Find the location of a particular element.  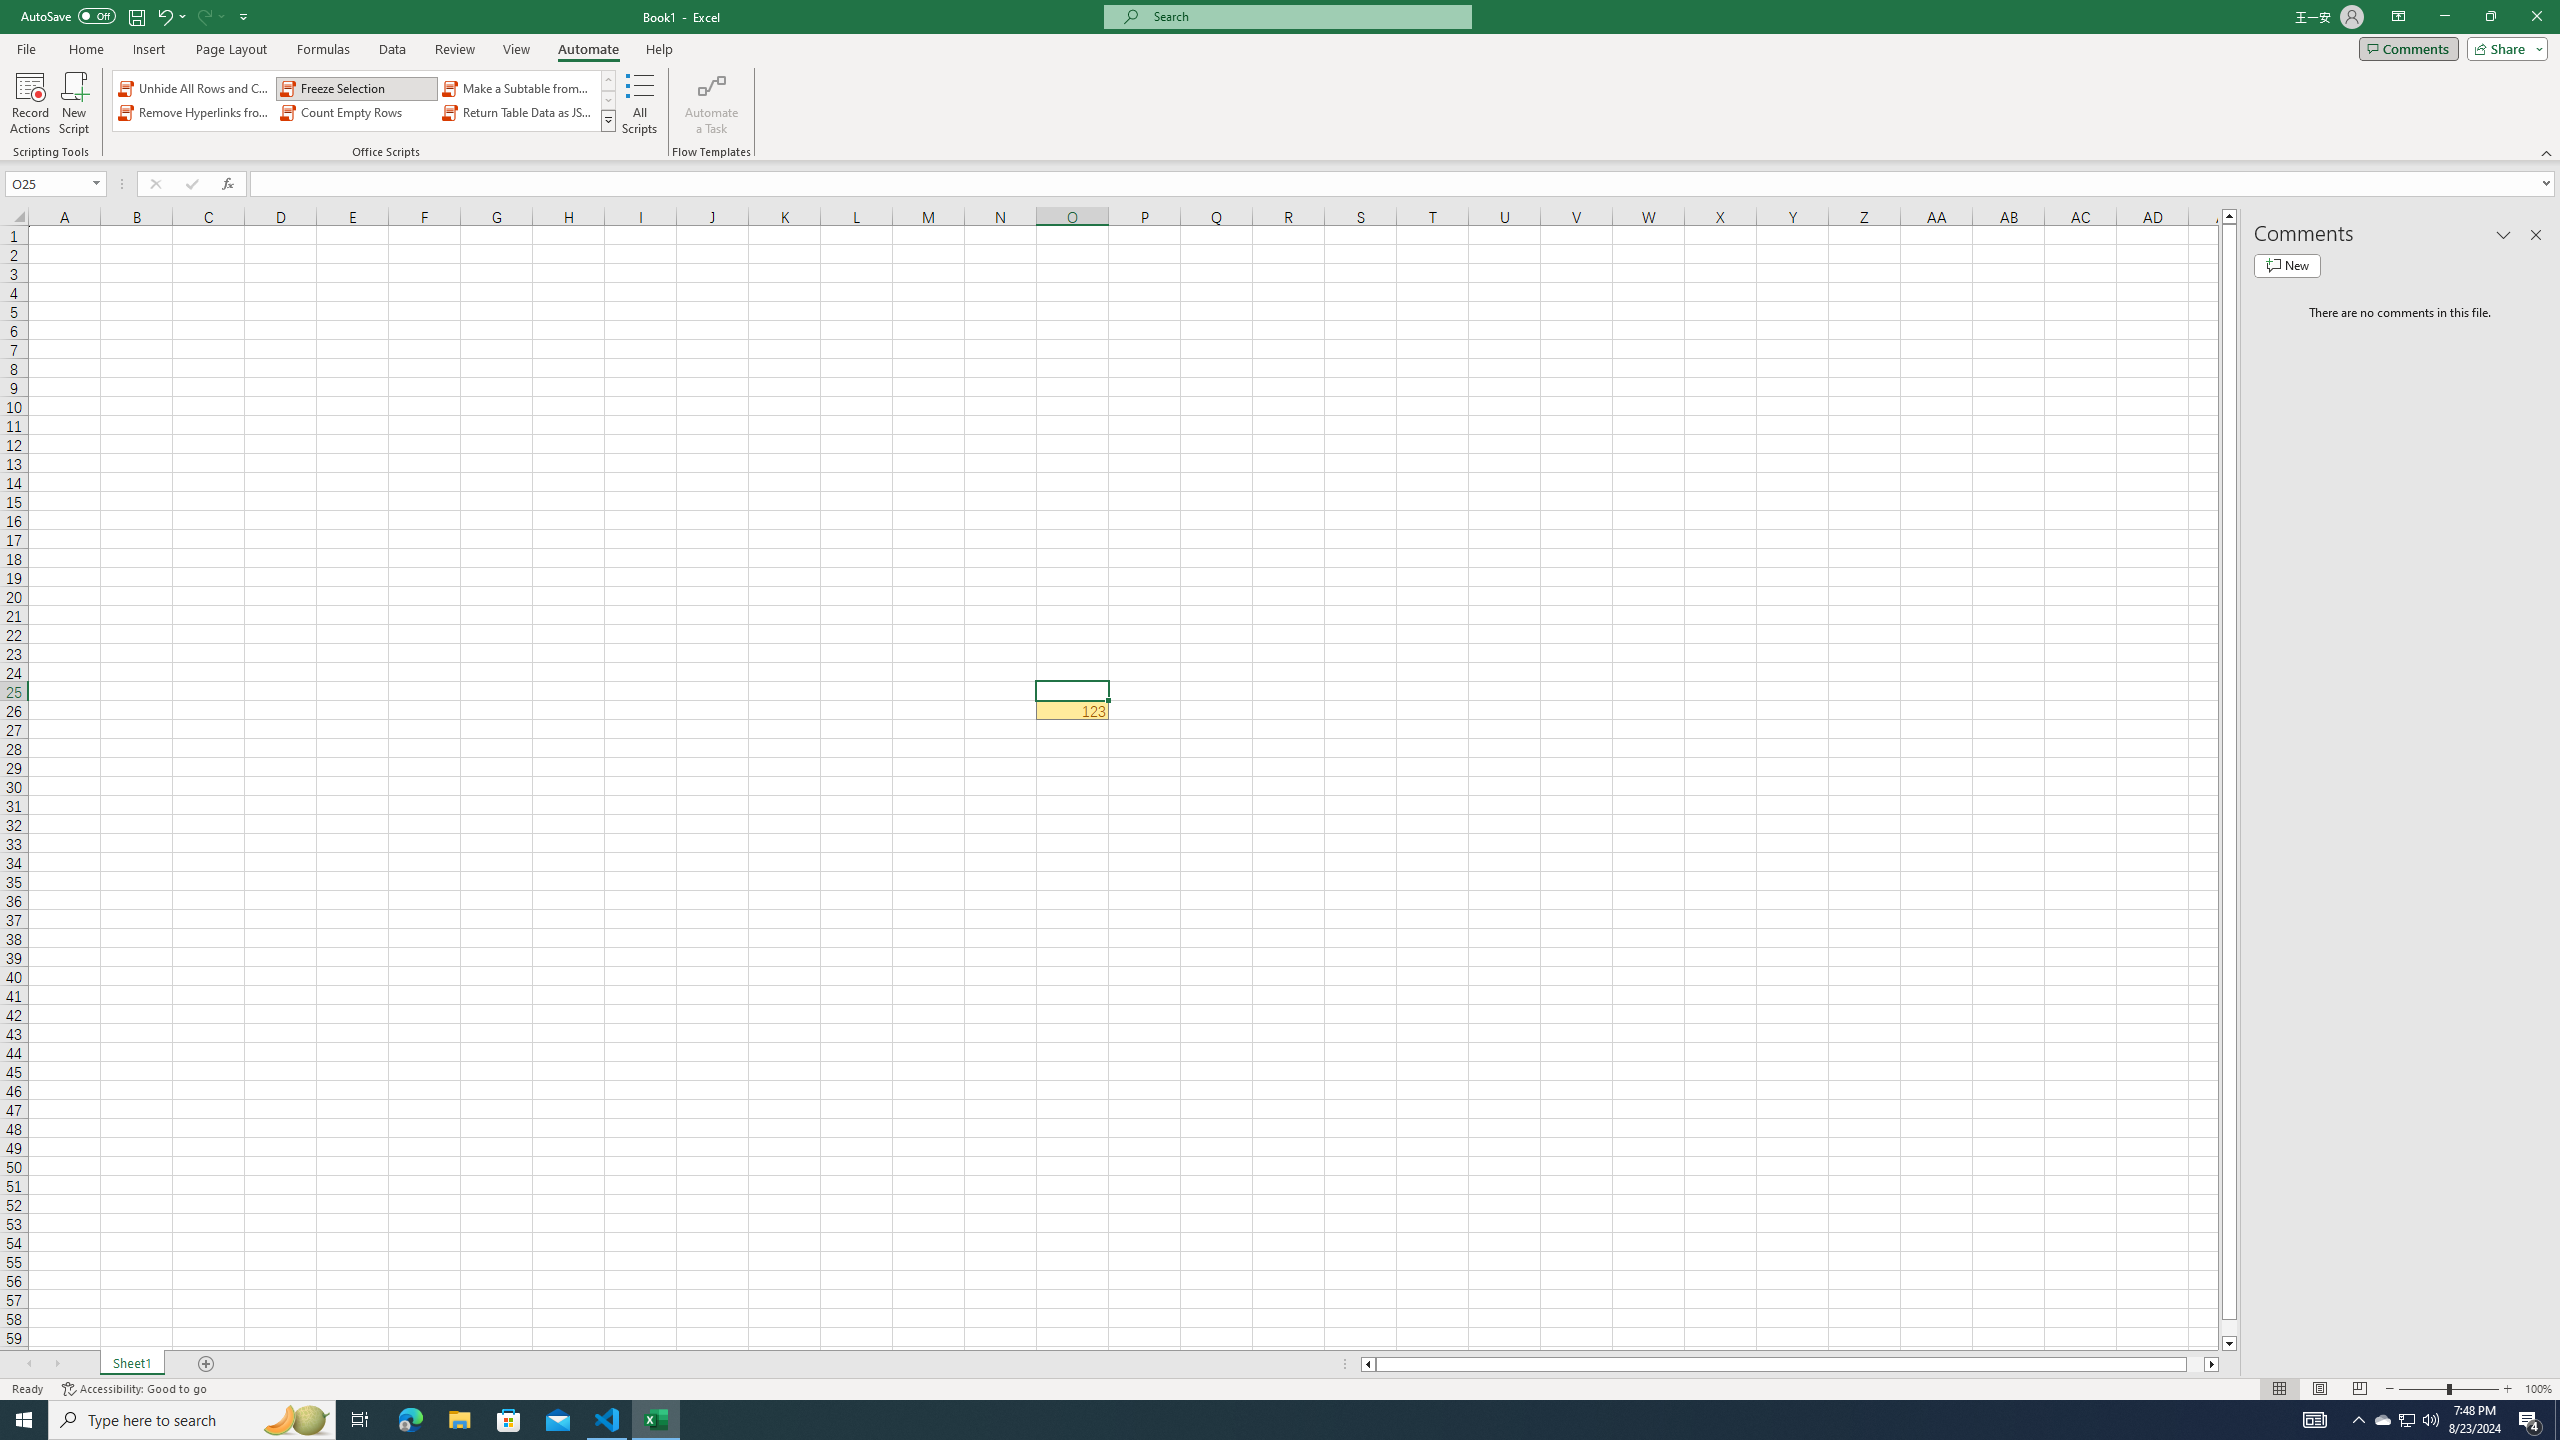

Page down is located at coordinates (2230, 1328).